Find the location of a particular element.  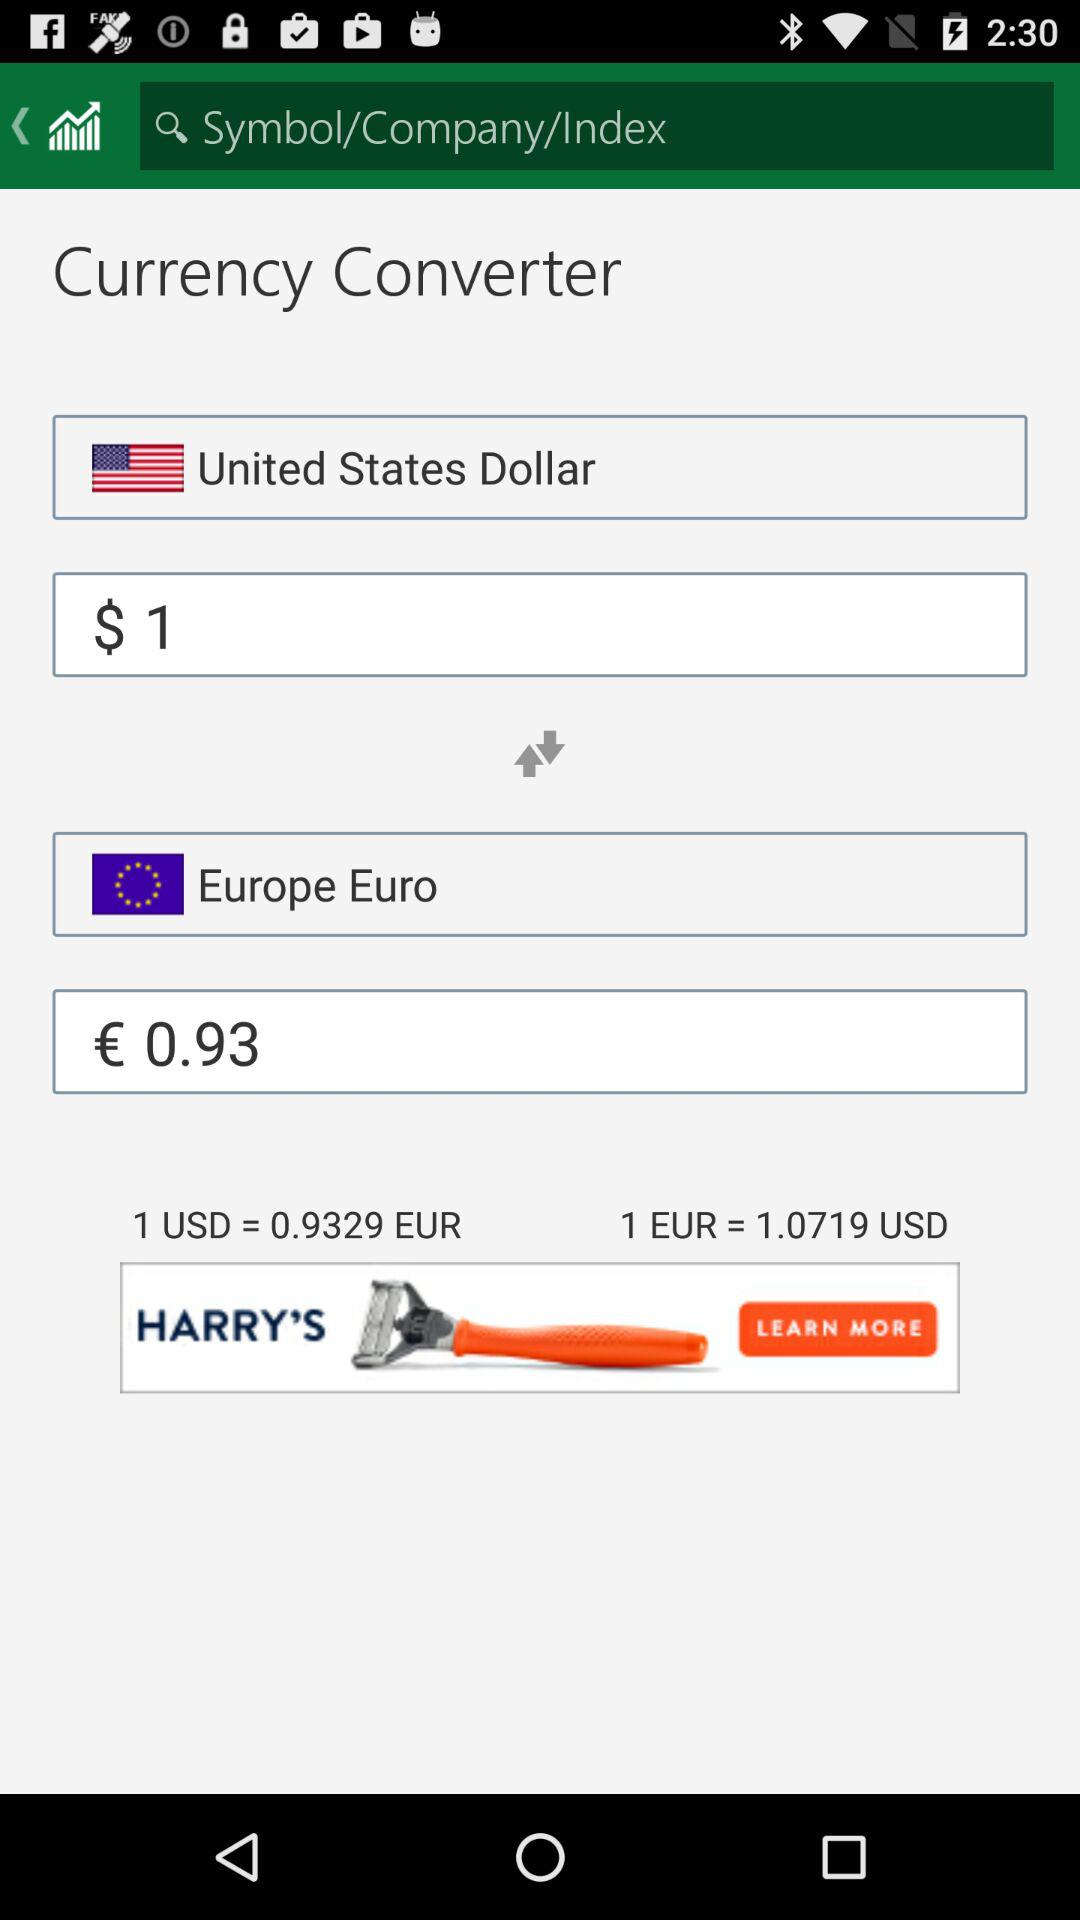

finance search bar is located at coordinates (596, 126).